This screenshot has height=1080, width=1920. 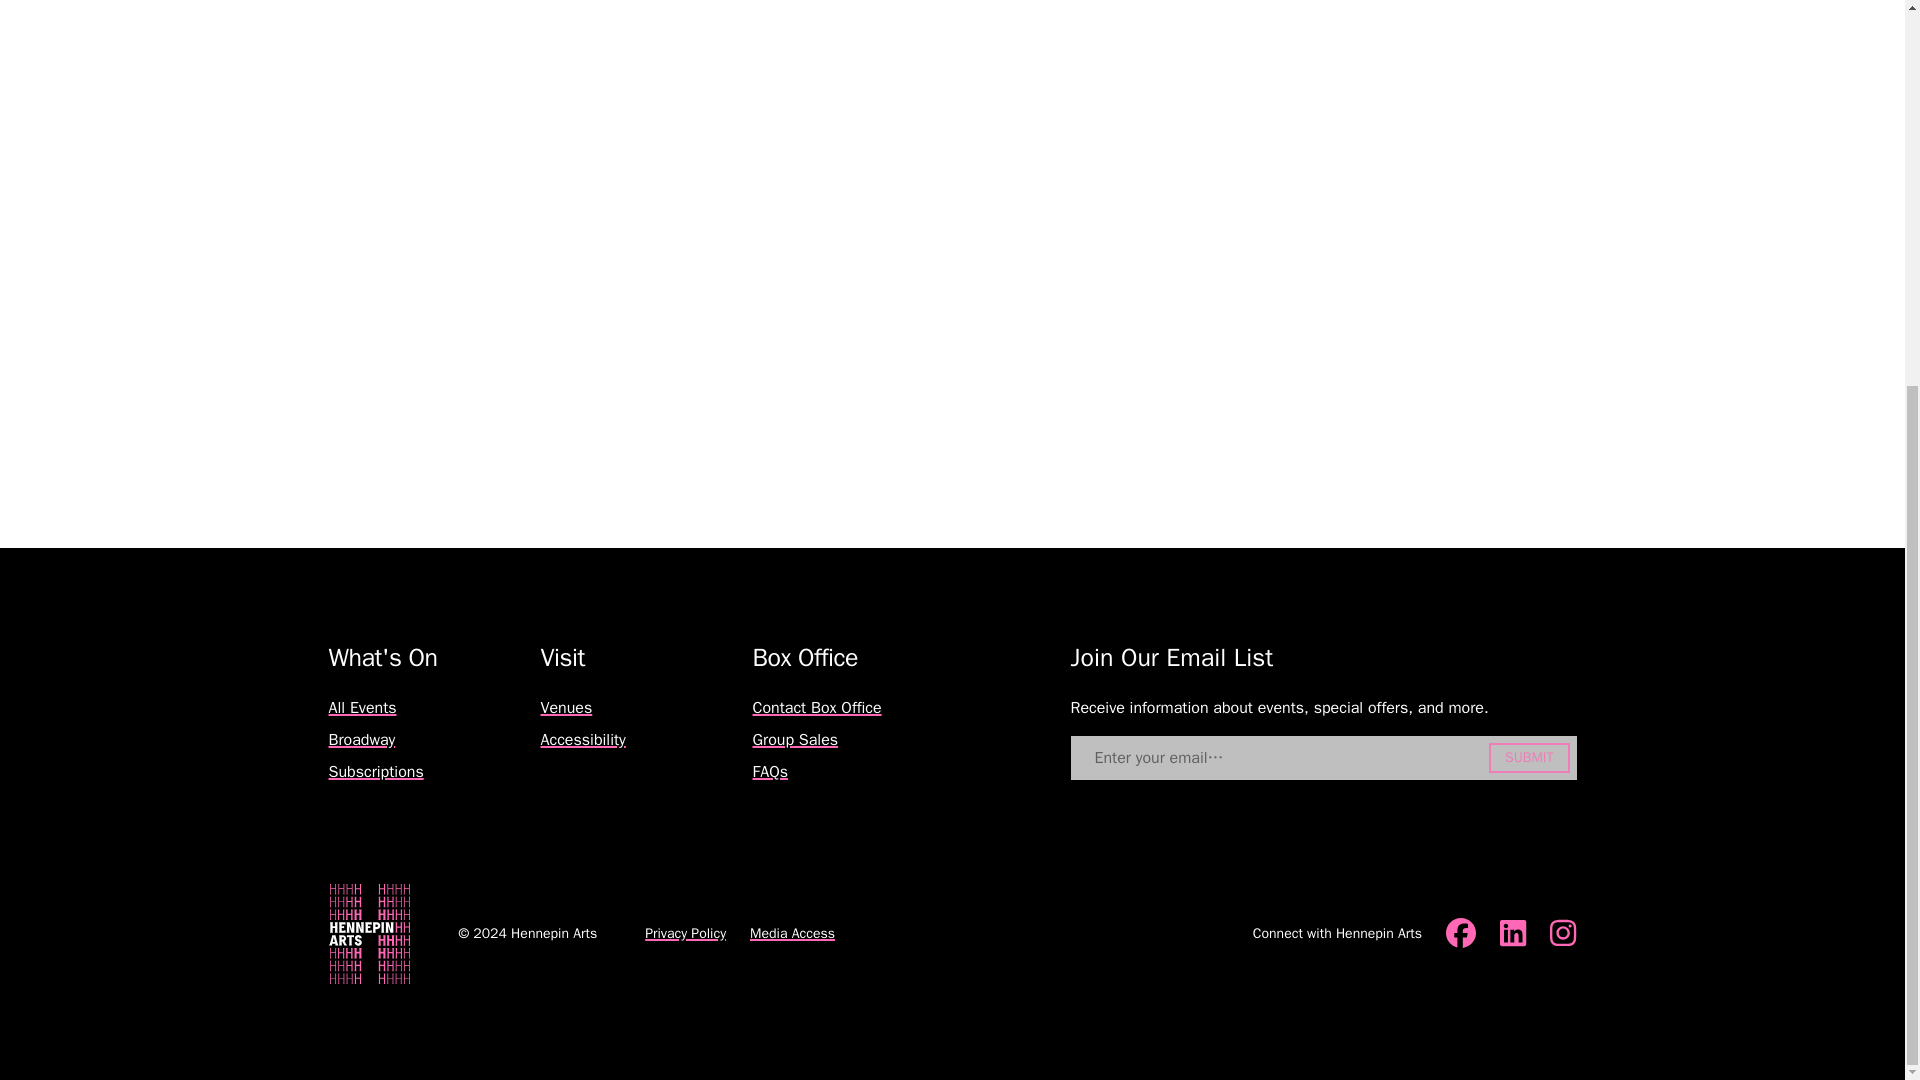 What do you see at coordinates (794, 740) in the screenshot?
I see `Group Sales` at bounding box center [794, 740].